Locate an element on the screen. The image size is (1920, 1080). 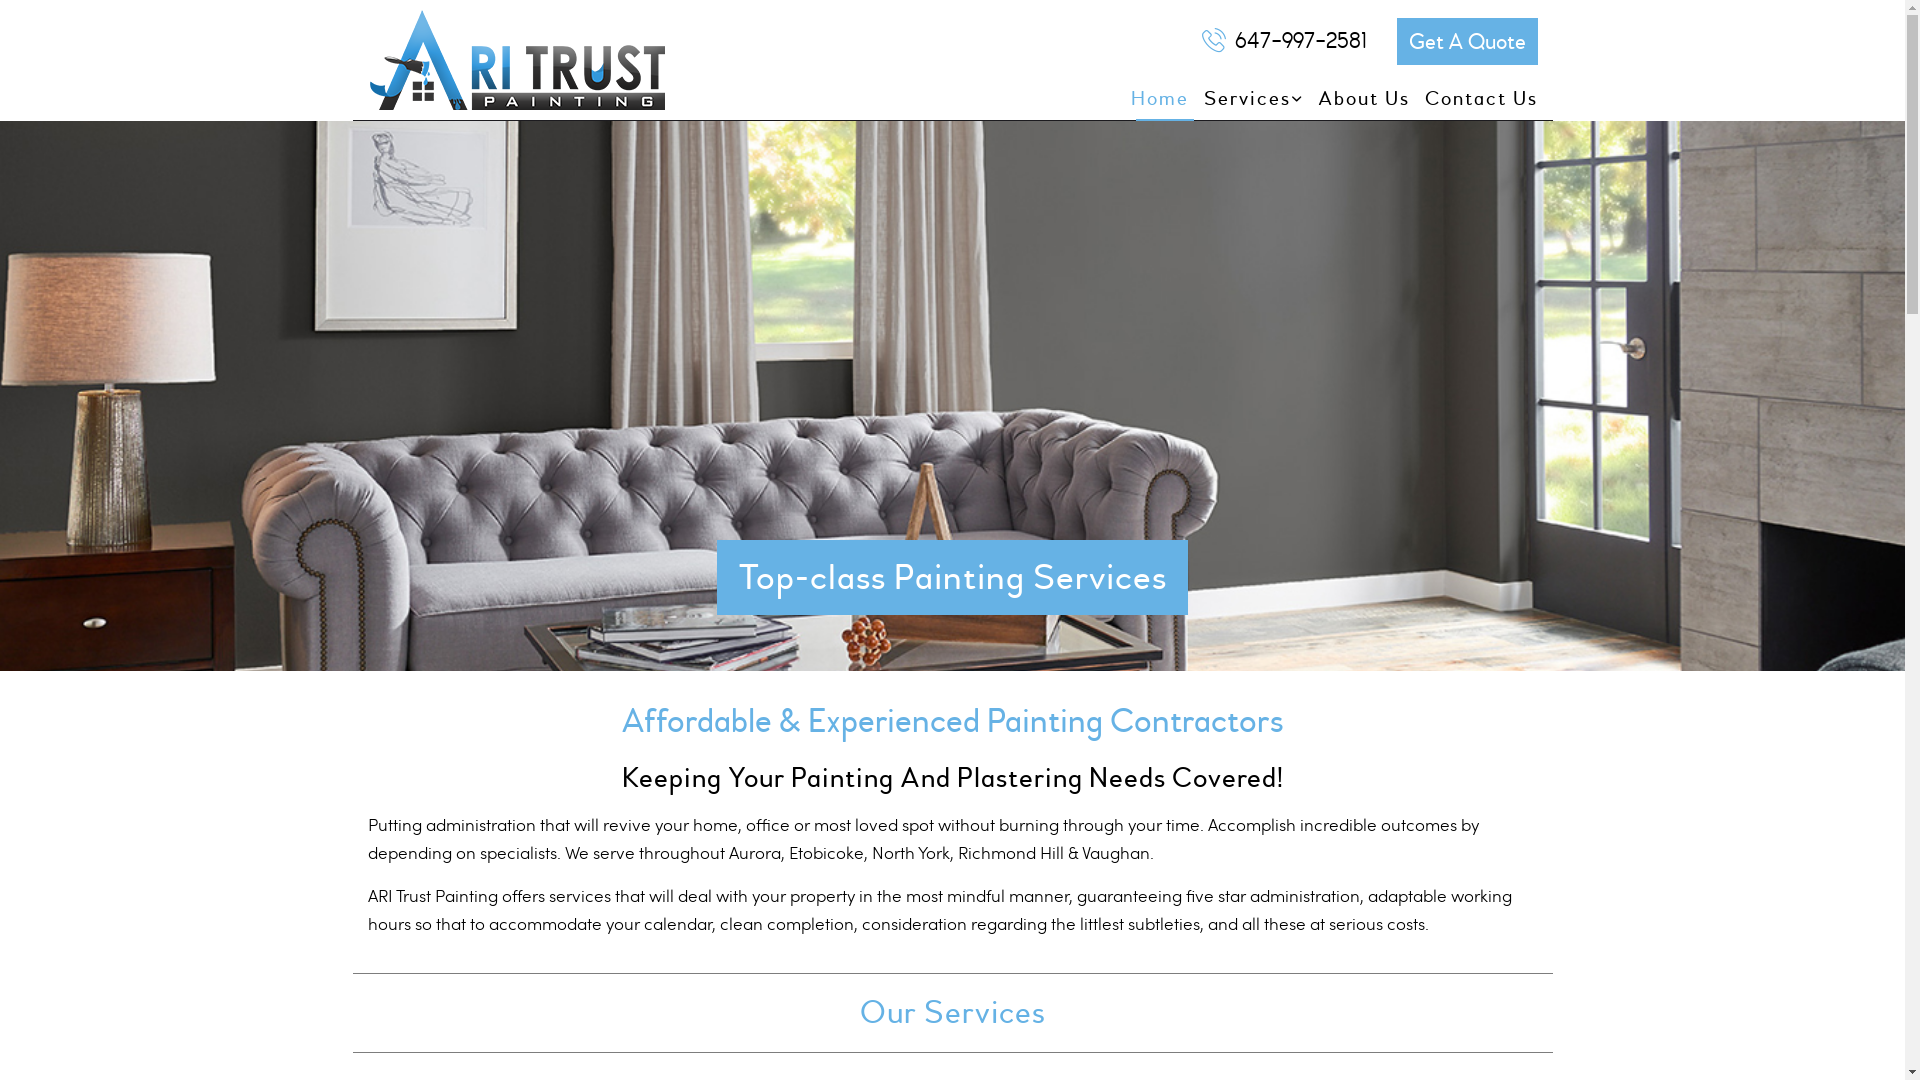
About Us is located at coordinates (1356, 99).